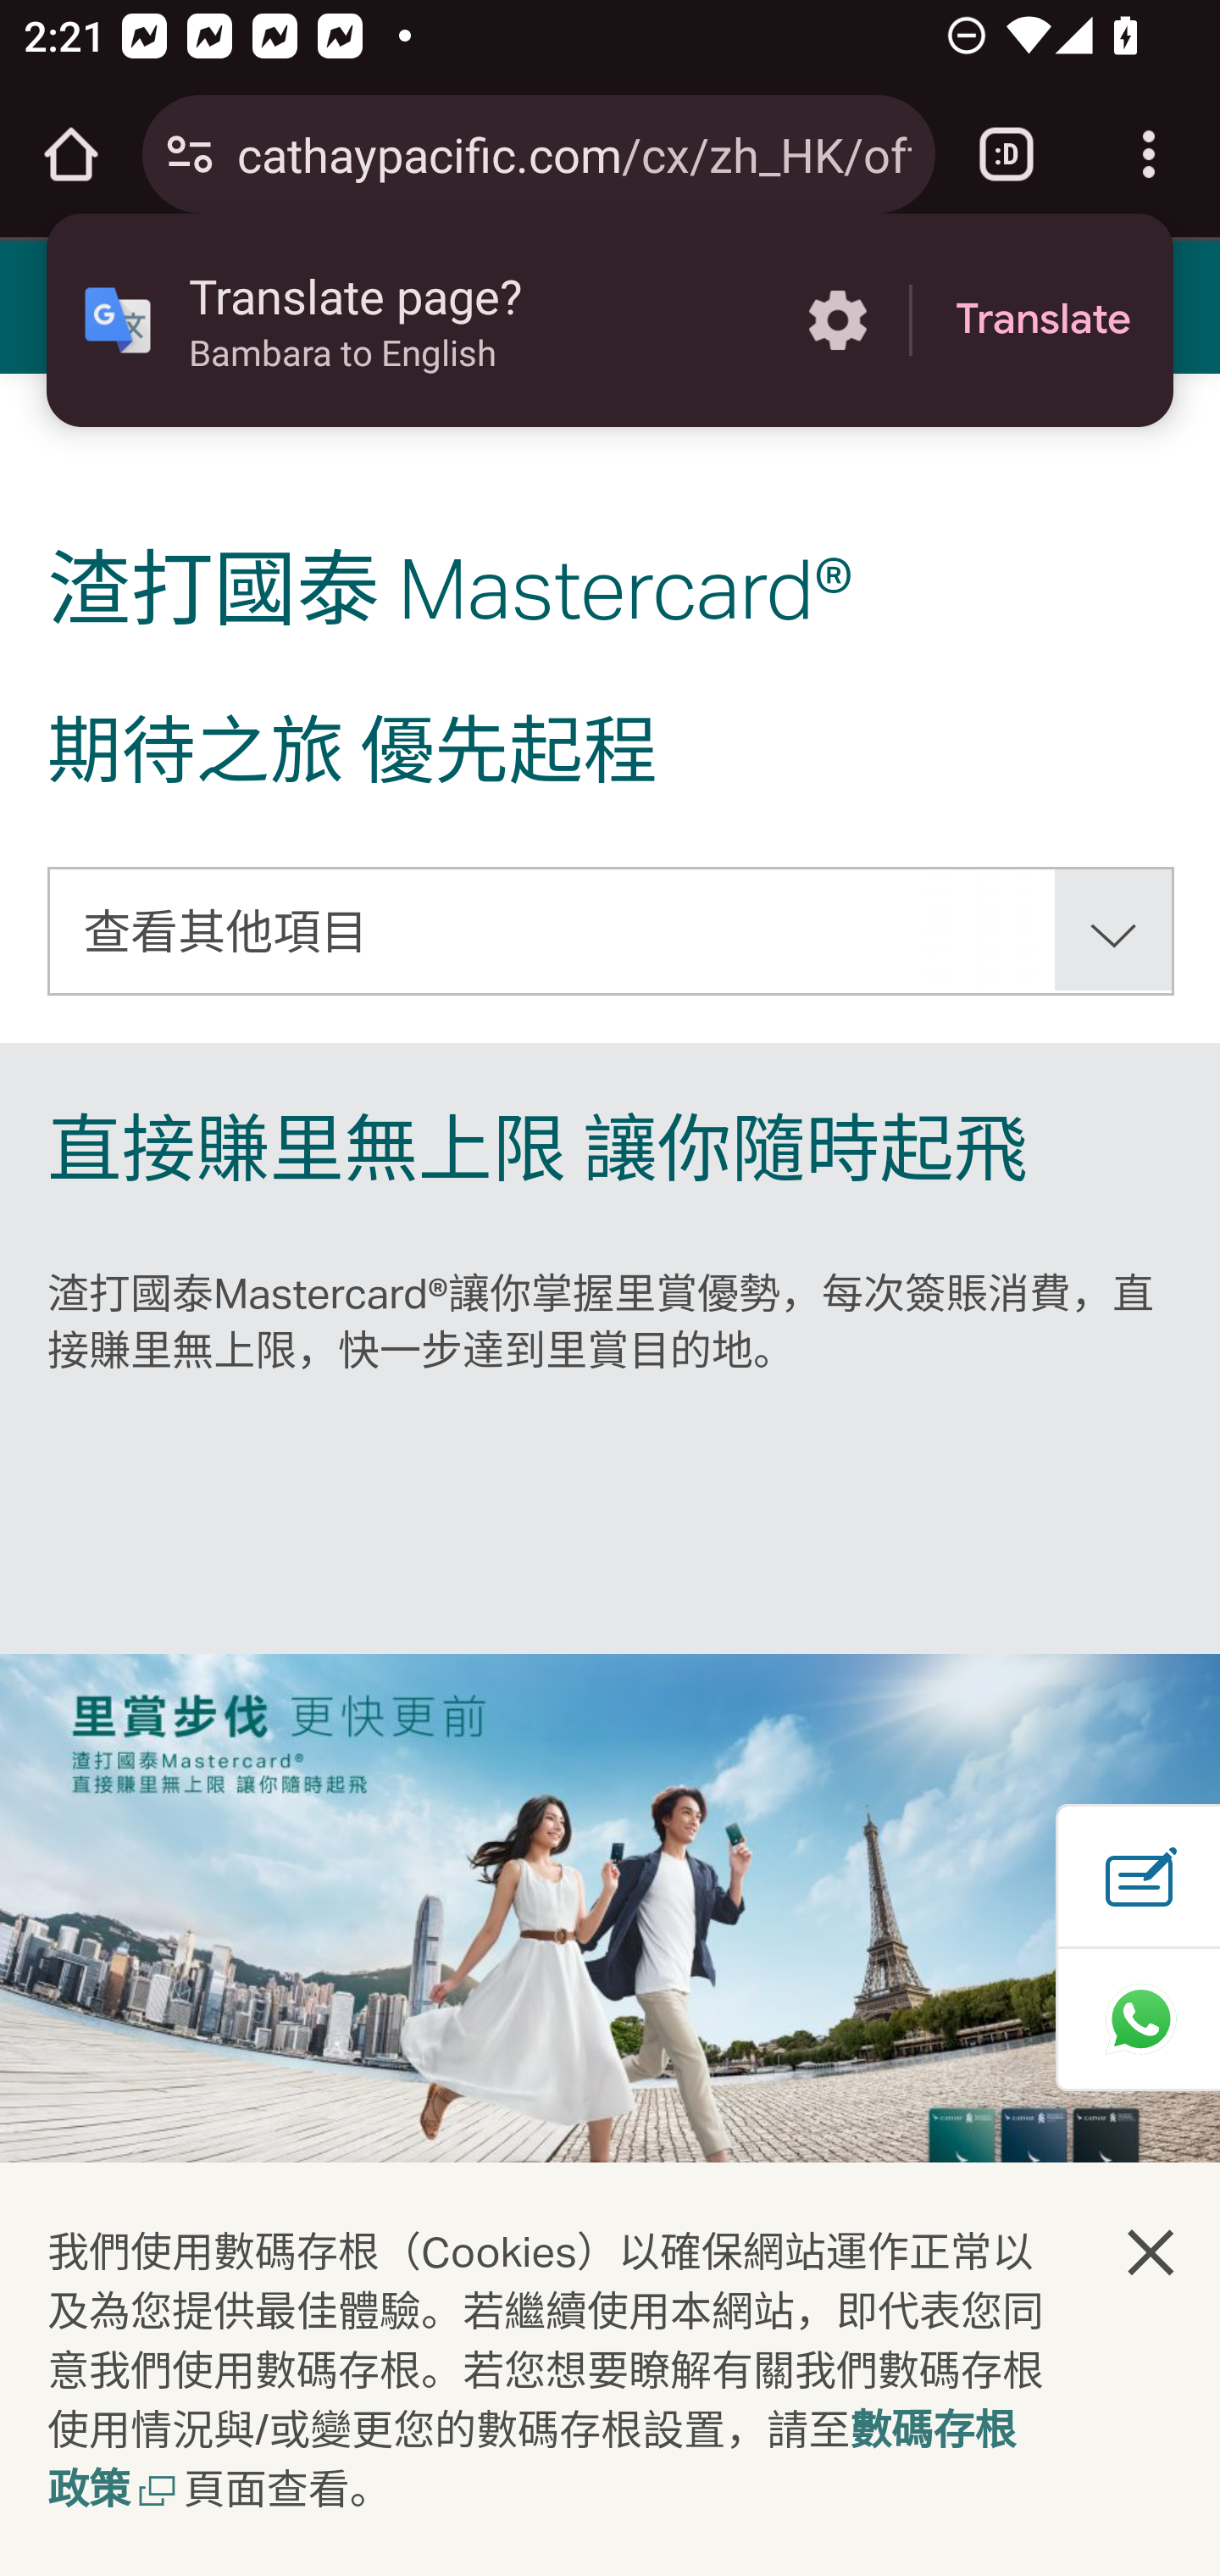 The image size is (1220, 2576). What do you see at coordinates (190, 154) in the screenshot?
I see `Connection is secure` at bounding box center [190, 154].